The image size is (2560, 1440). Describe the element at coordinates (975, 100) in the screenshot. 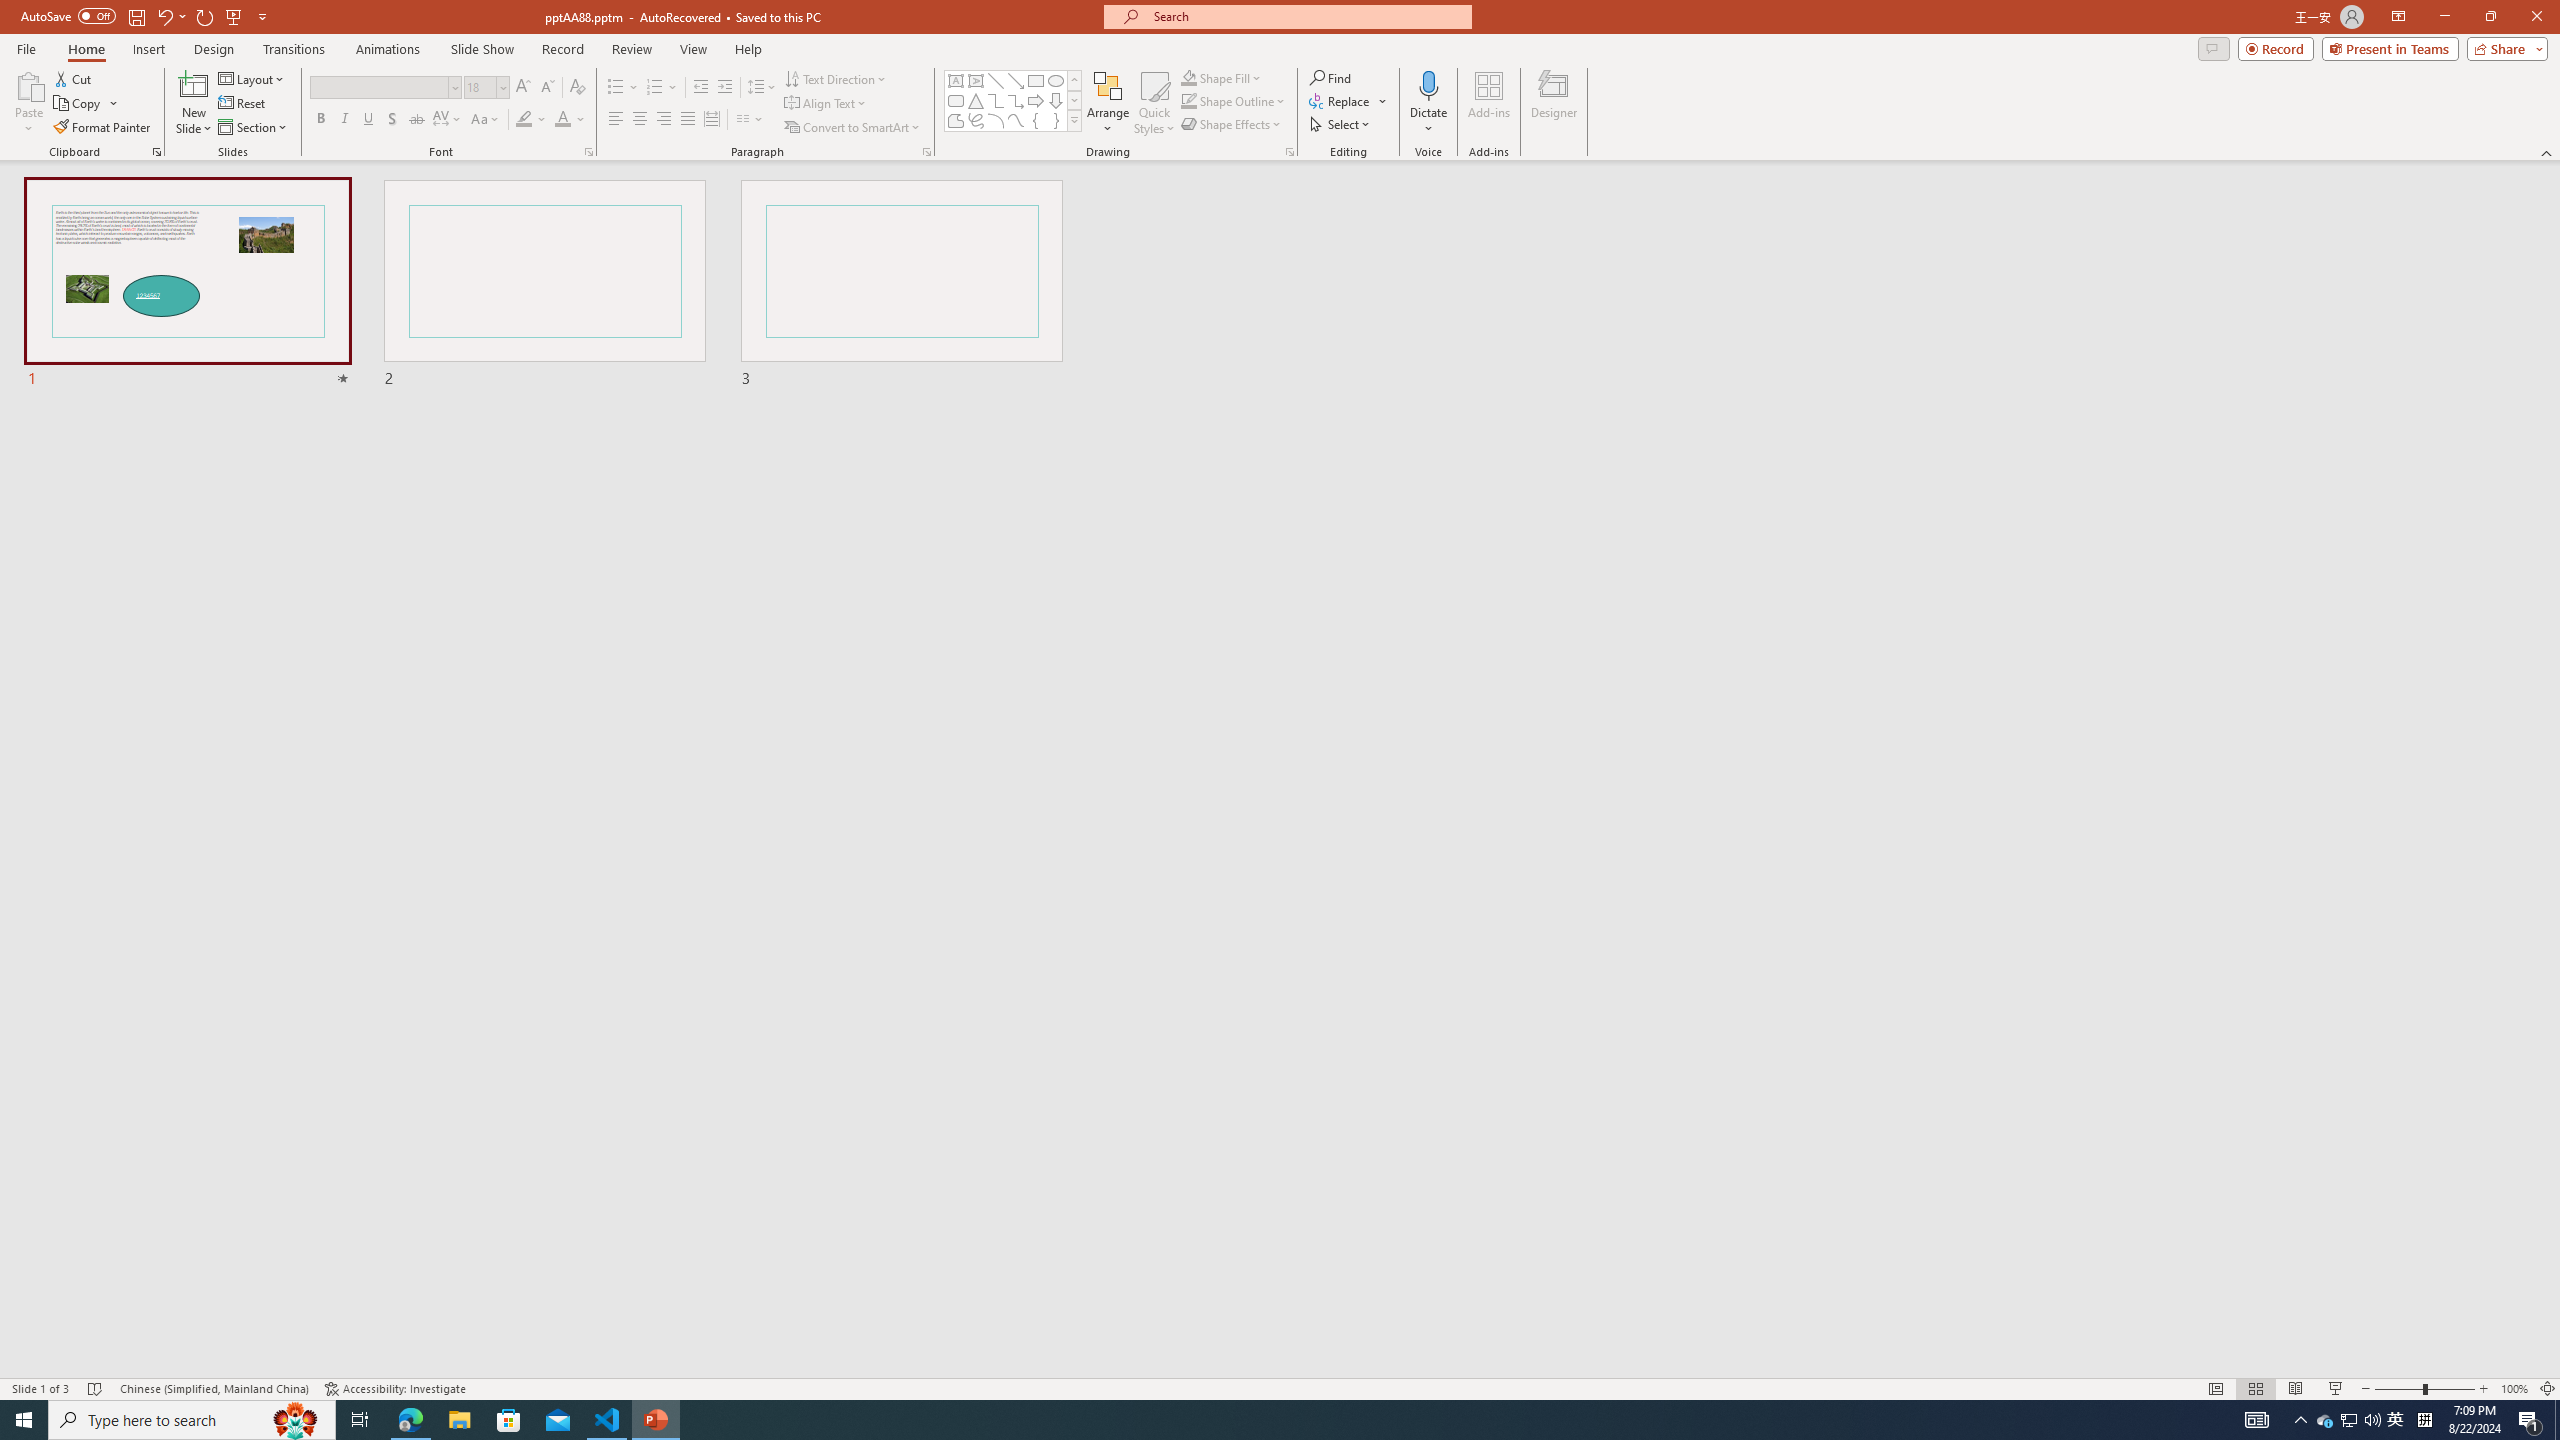

I see `Isosceles Triangle` at that location.